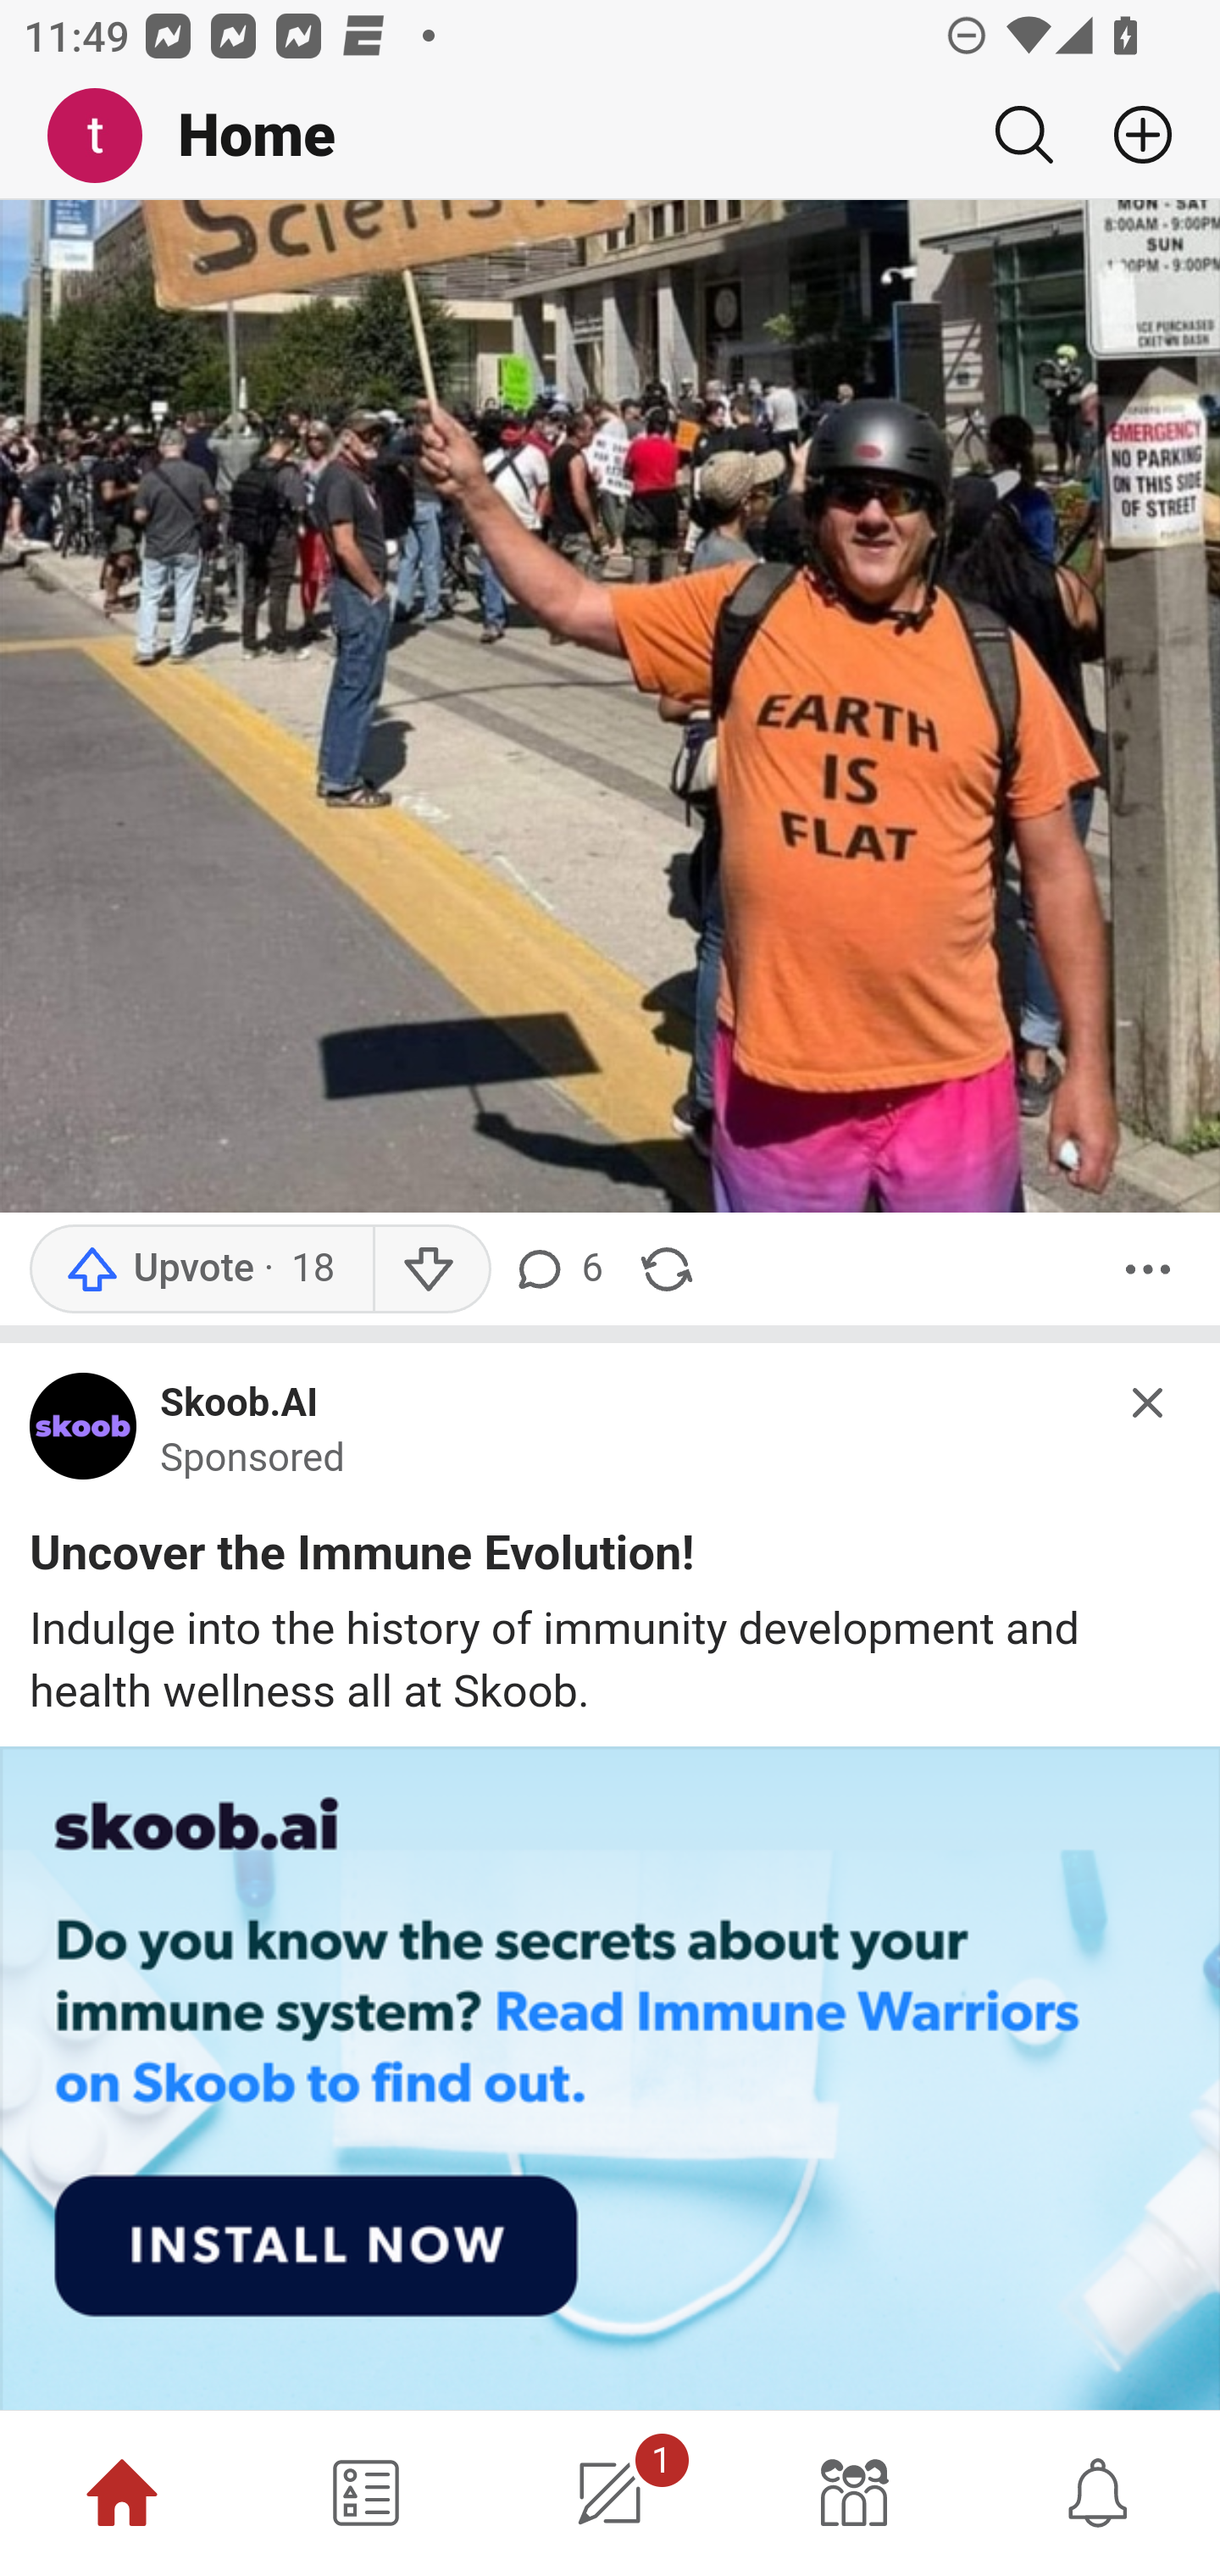 The image size is (1220, 2576). Describe the element at coordinates (563, 1271) in the screenshot. I see `6 comments` at that location.